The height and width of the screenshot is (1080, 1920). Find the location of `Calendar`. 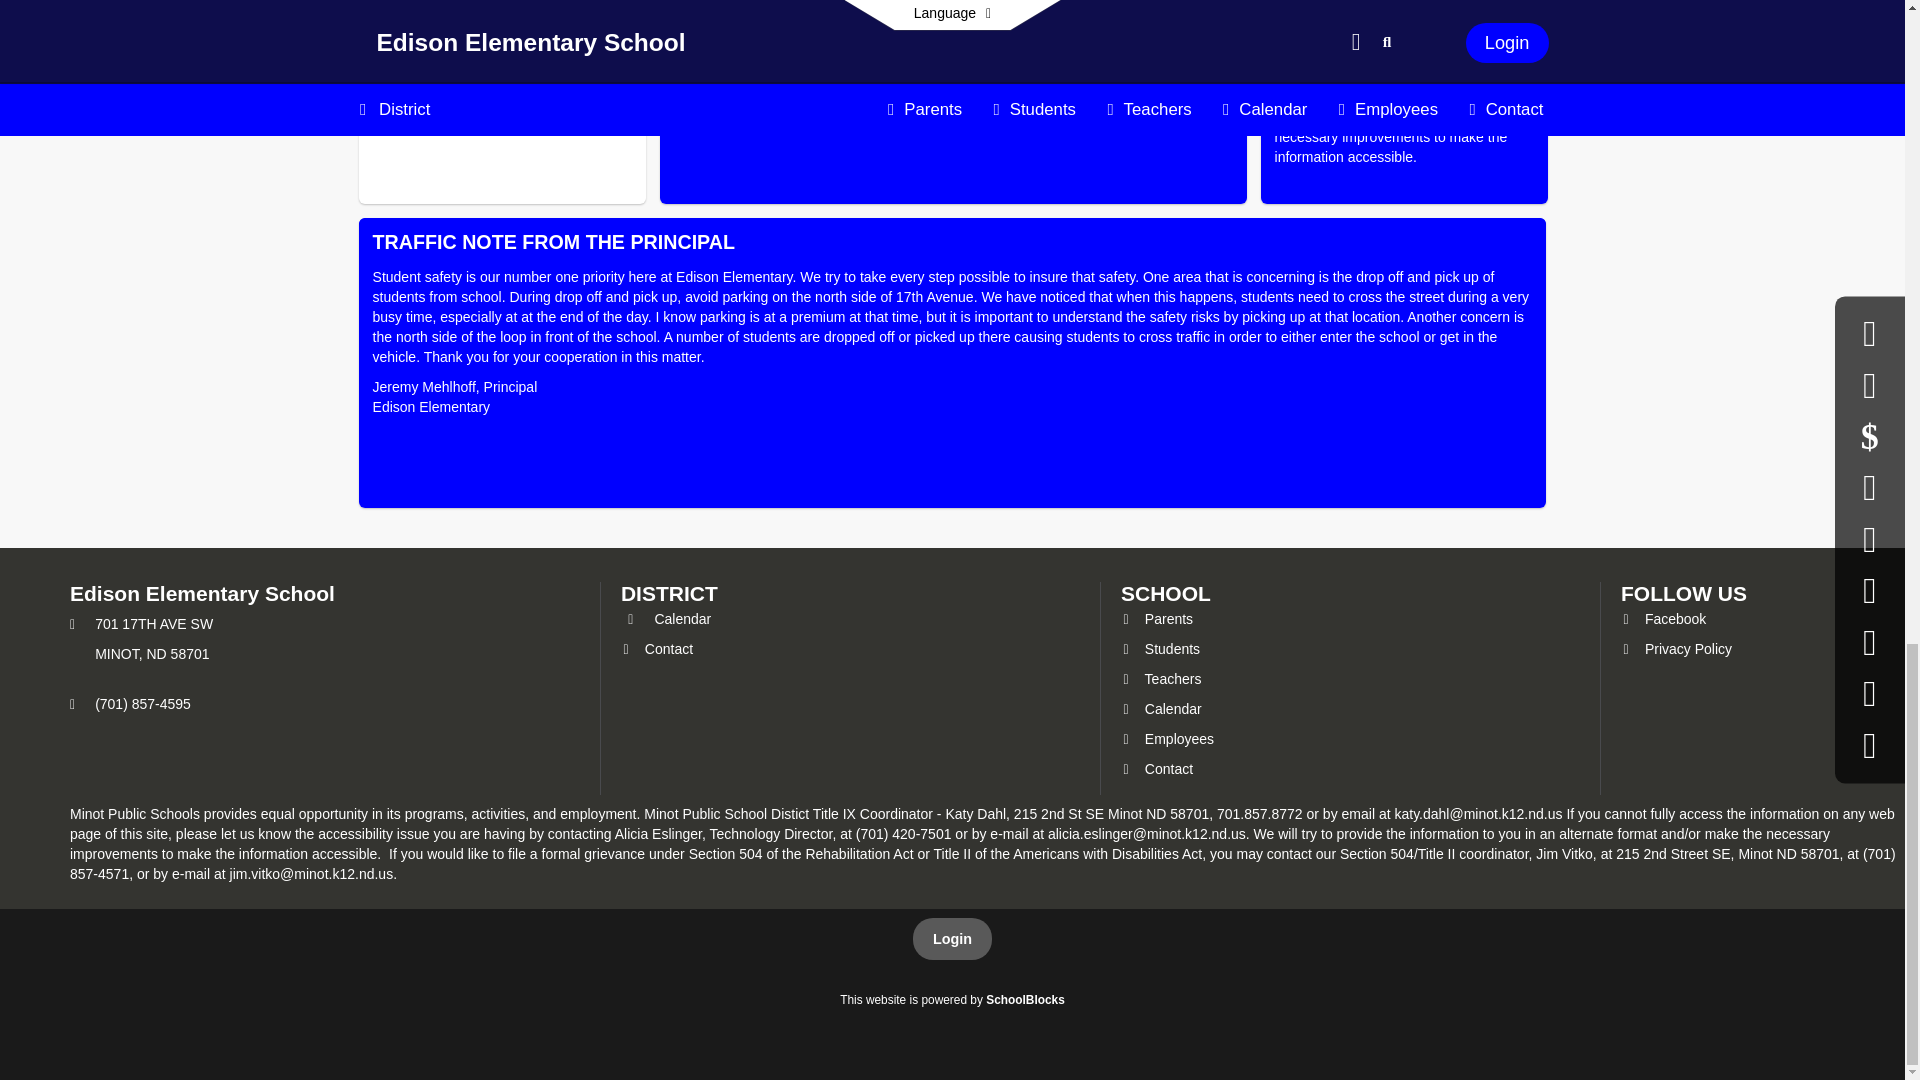

Calendar is located at coordinates (1161, 708).